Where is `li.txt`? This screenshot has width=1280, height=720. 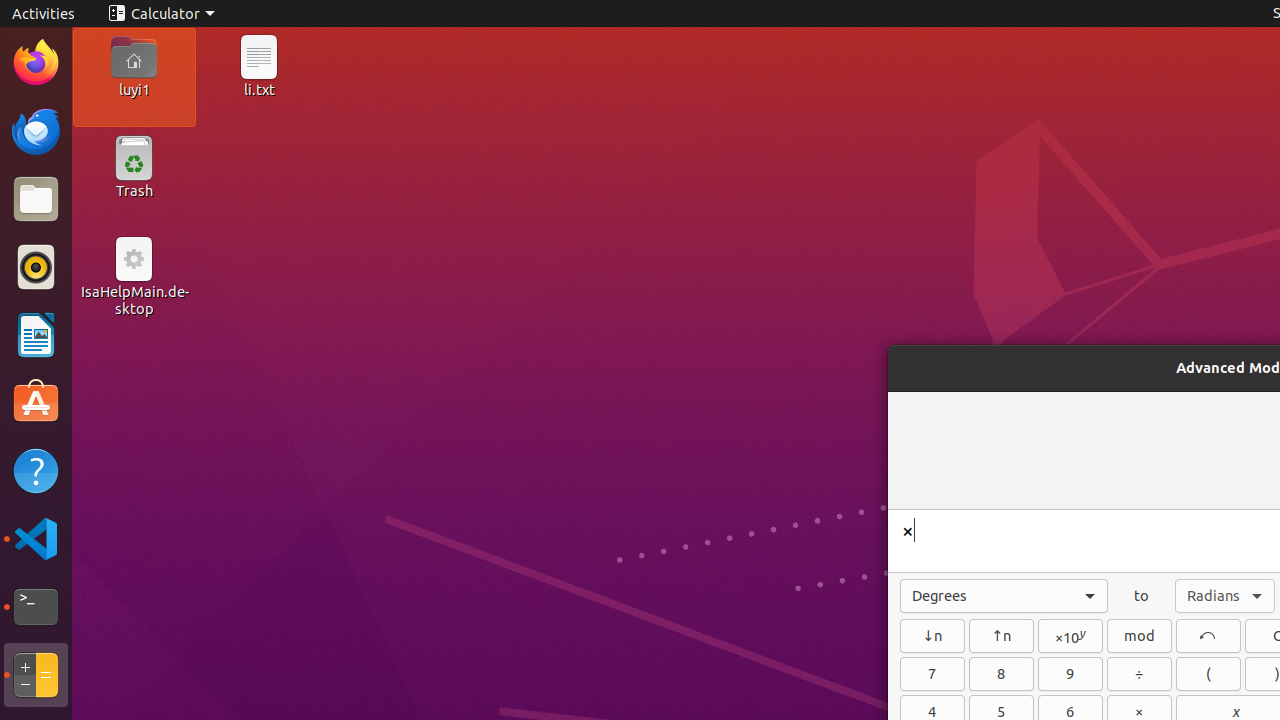 li.txt is located at coordinates (259, 89).